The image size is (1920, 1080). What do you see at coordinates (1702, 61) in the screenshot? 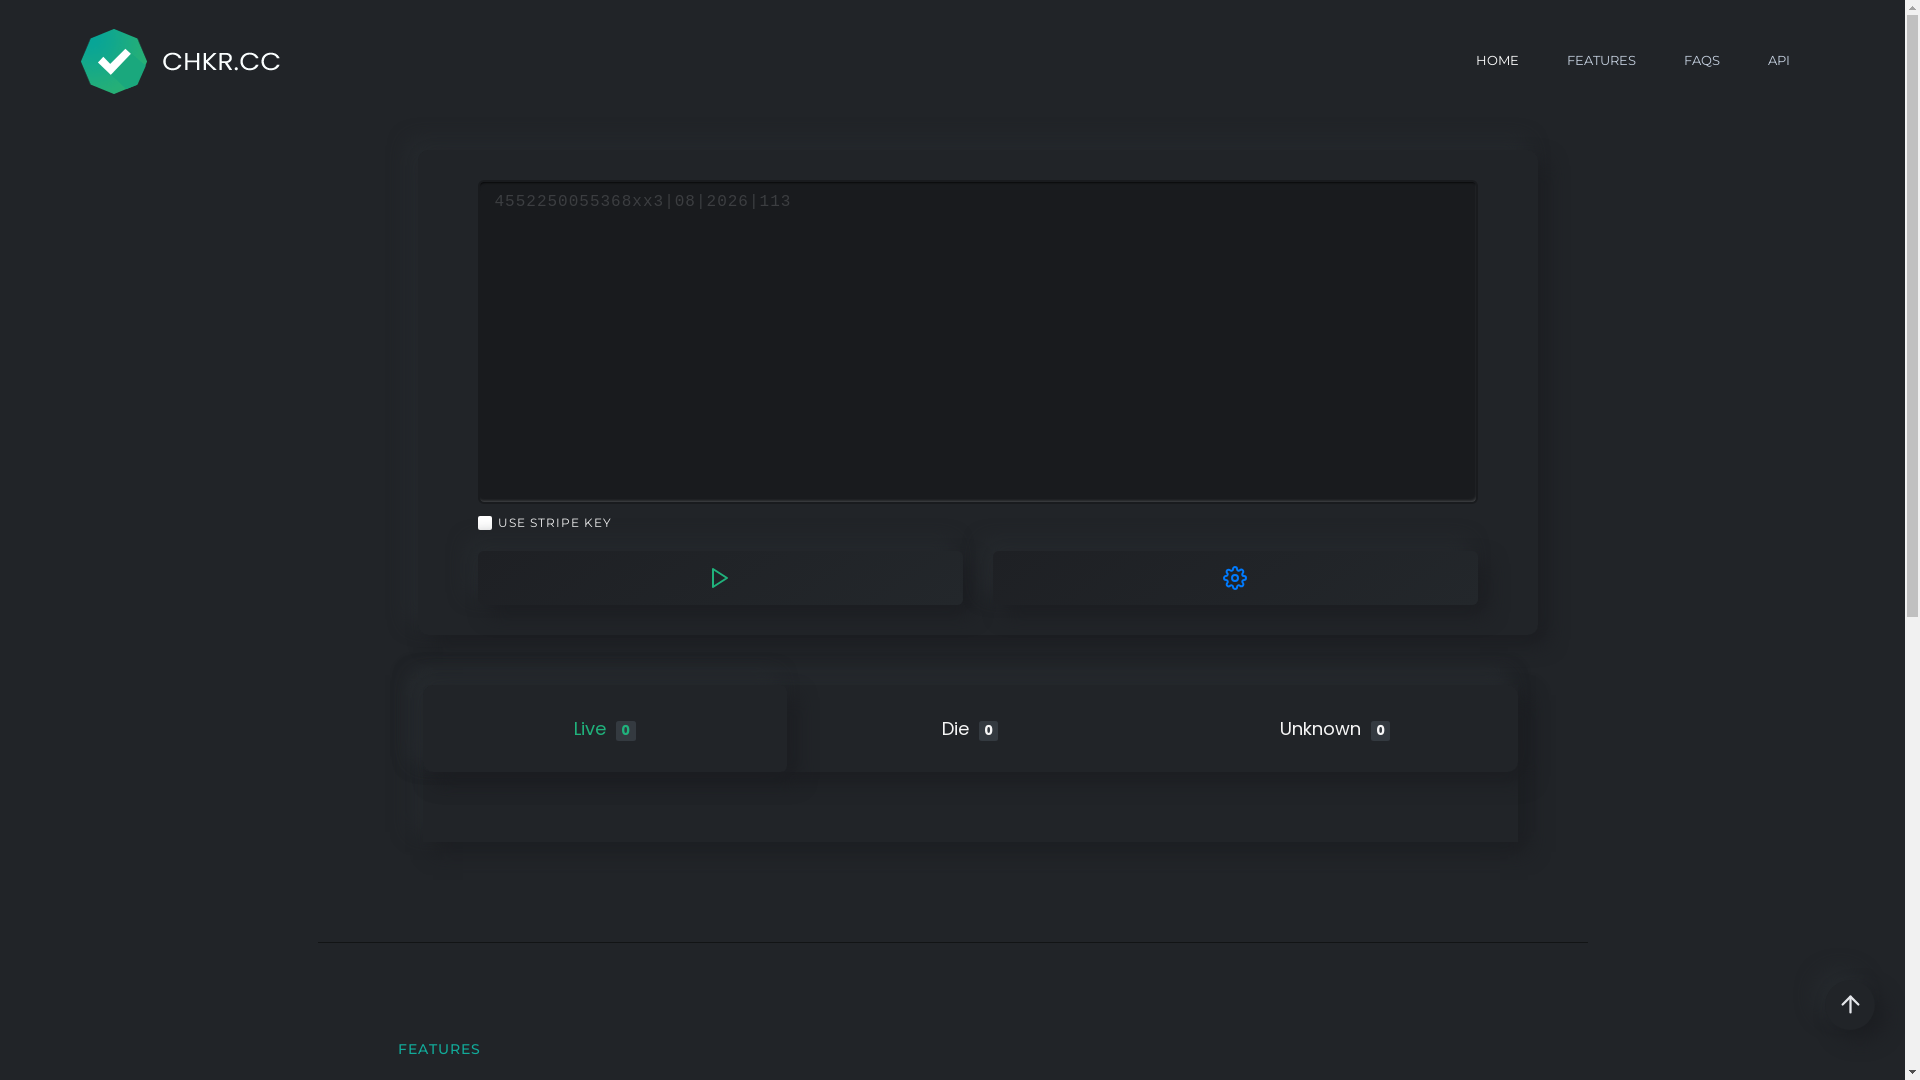
I see `FAQS` at bounding box center [1702, 61].